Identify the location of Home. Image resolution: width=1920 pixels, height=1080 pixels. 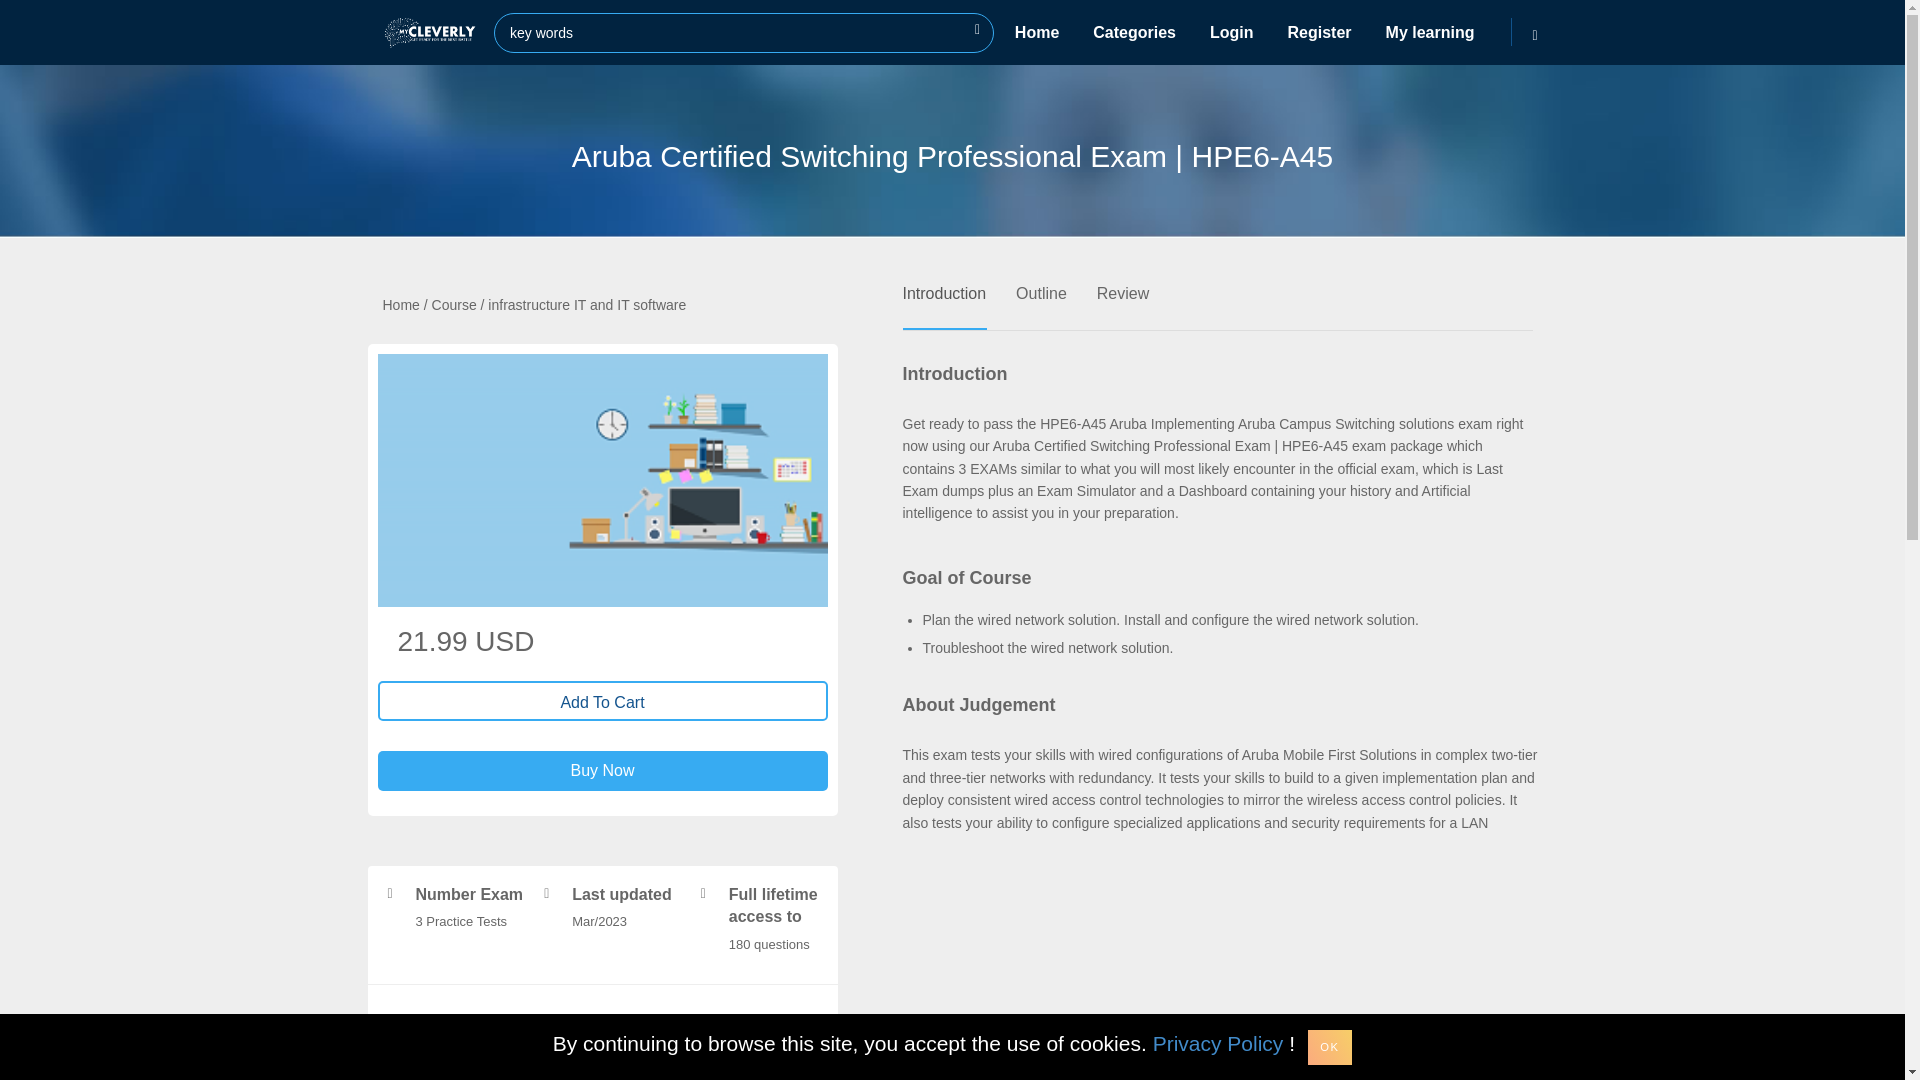
(400, 306).